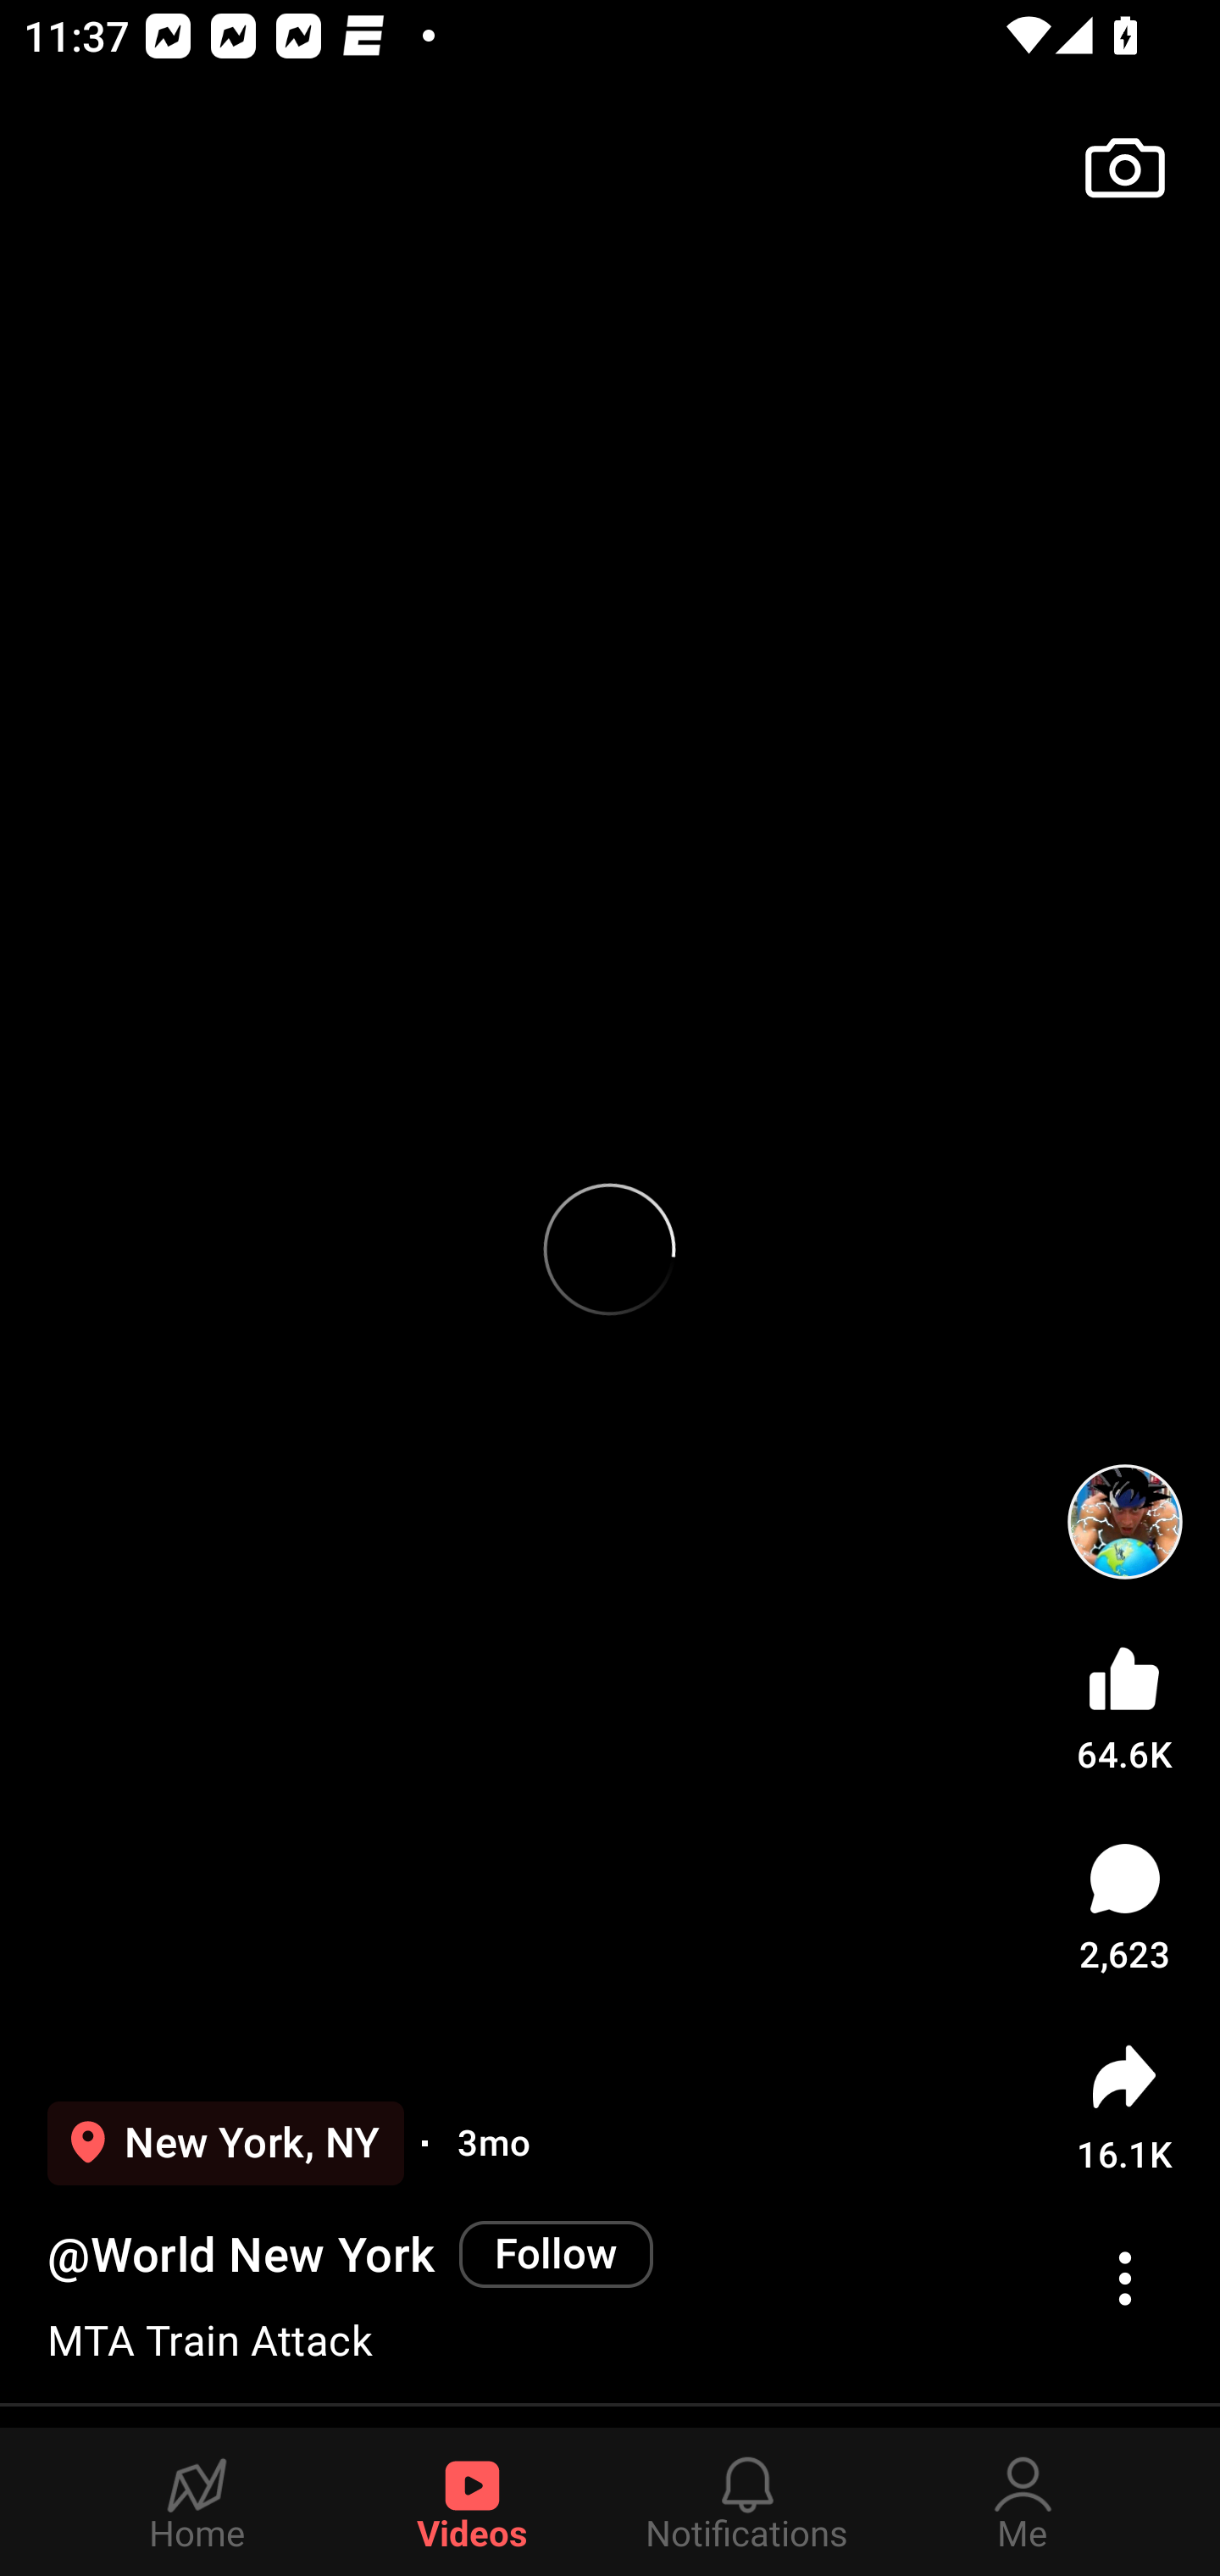 This screenshot has width=1220, height=2576. I want to click on 2,623, so click(1125, 1907).